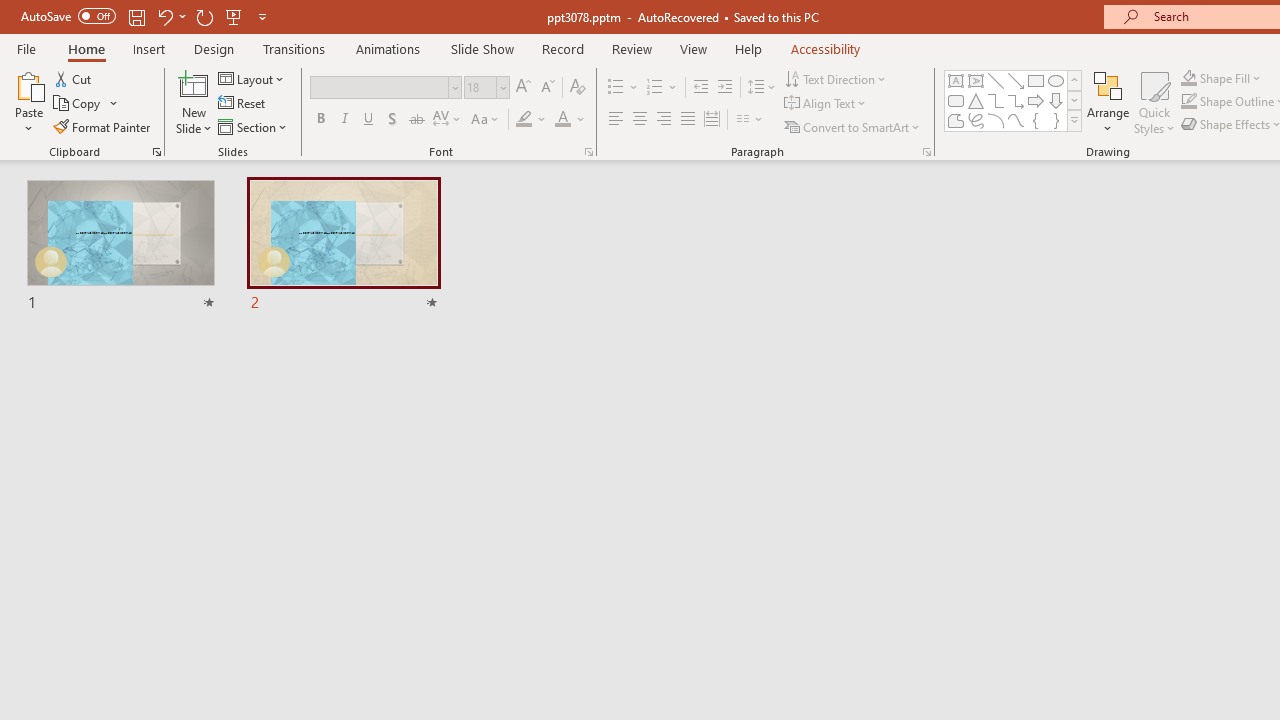 The image size is (1280, 720). I want to click on Layout, so click(252, 78).